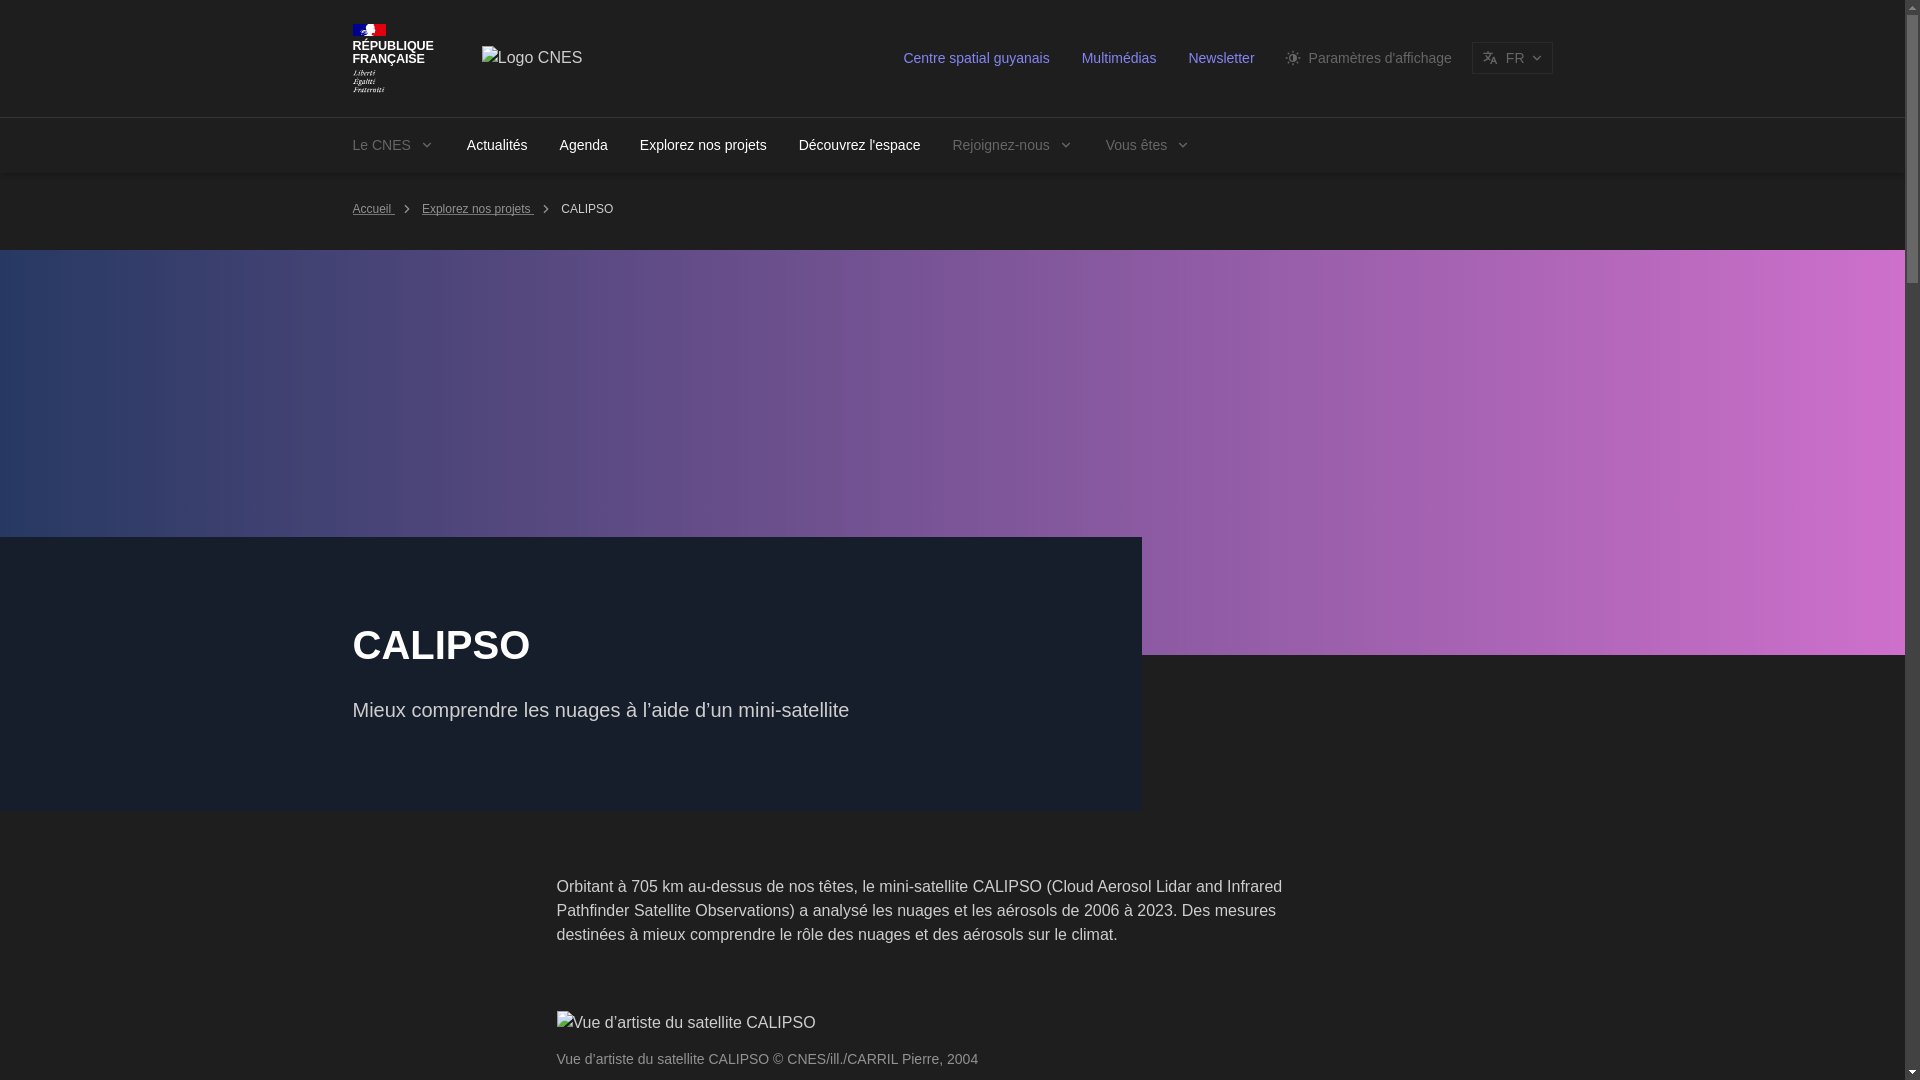 The height and width of the screenshot is (1080, 1920). I want to click on CALIPSO, so click(586, 208).